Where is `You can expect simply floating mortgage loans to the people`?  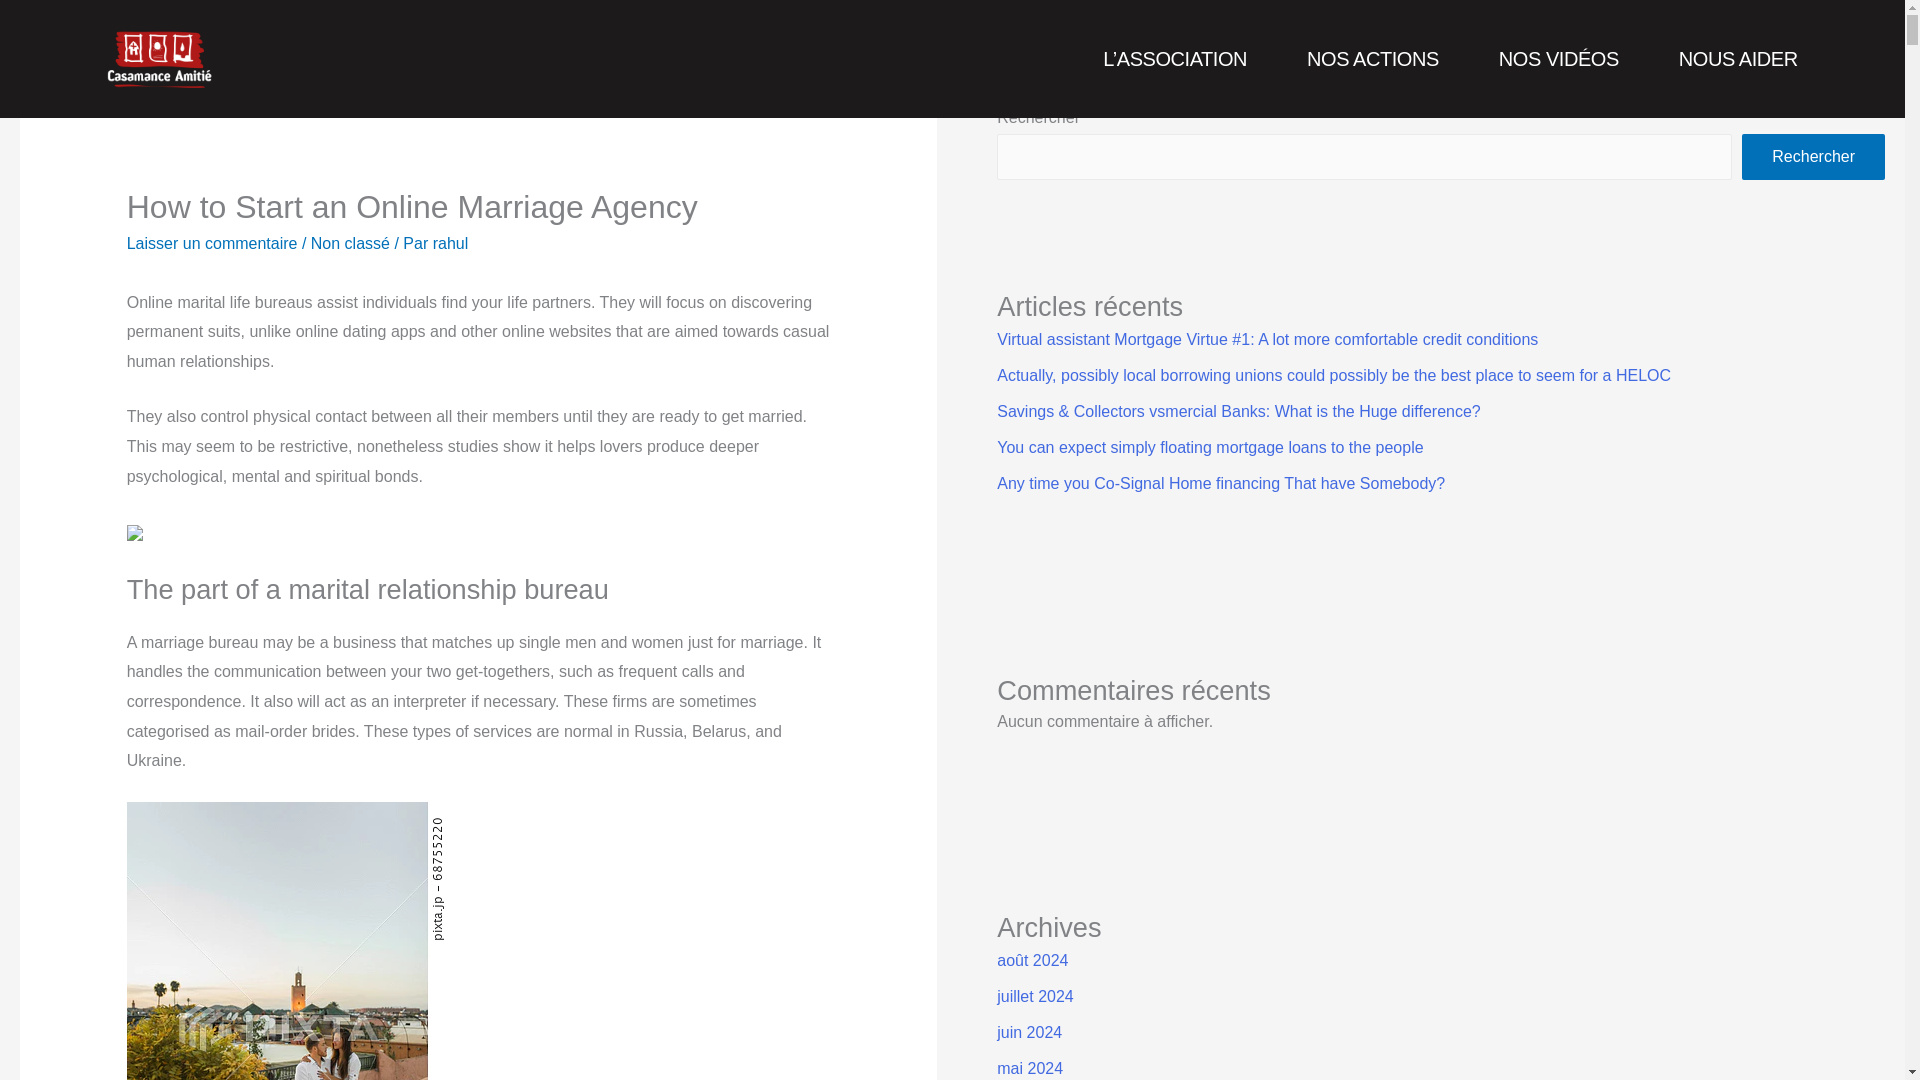 You can expect simply floating mortgage loans to the people is located at coordinates (1209, 446).